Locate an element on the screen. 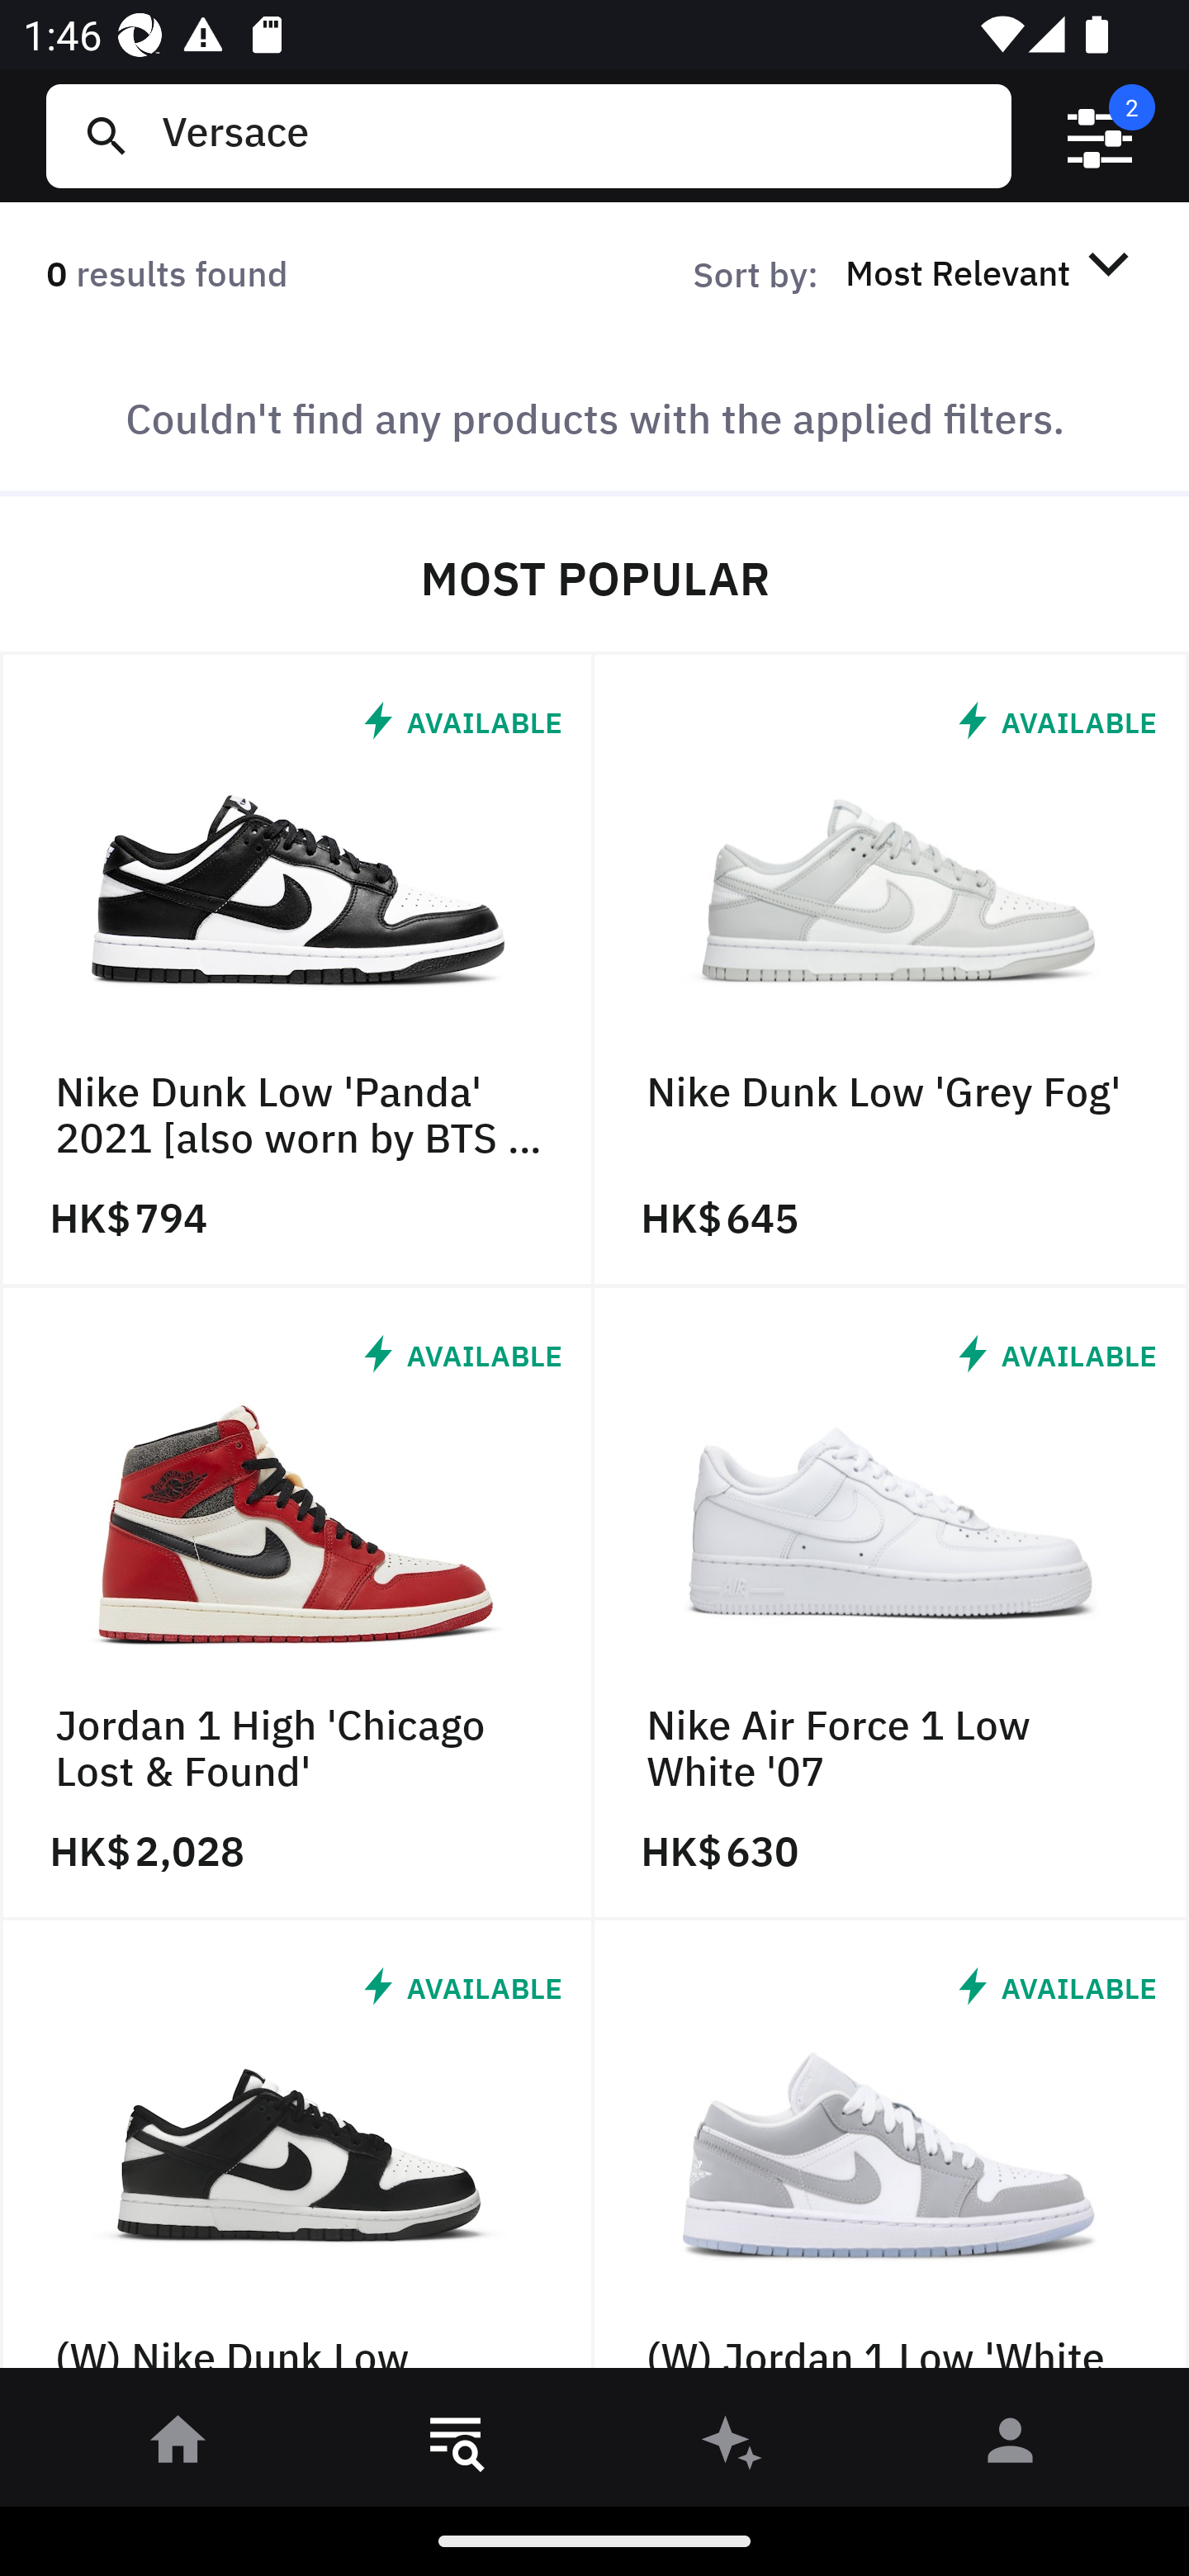 The image size is (1189, 2576).  AVAILABLE Nike Air Force 1 Low White '07 HK$ 630 is located at coordinates (892, 1603).